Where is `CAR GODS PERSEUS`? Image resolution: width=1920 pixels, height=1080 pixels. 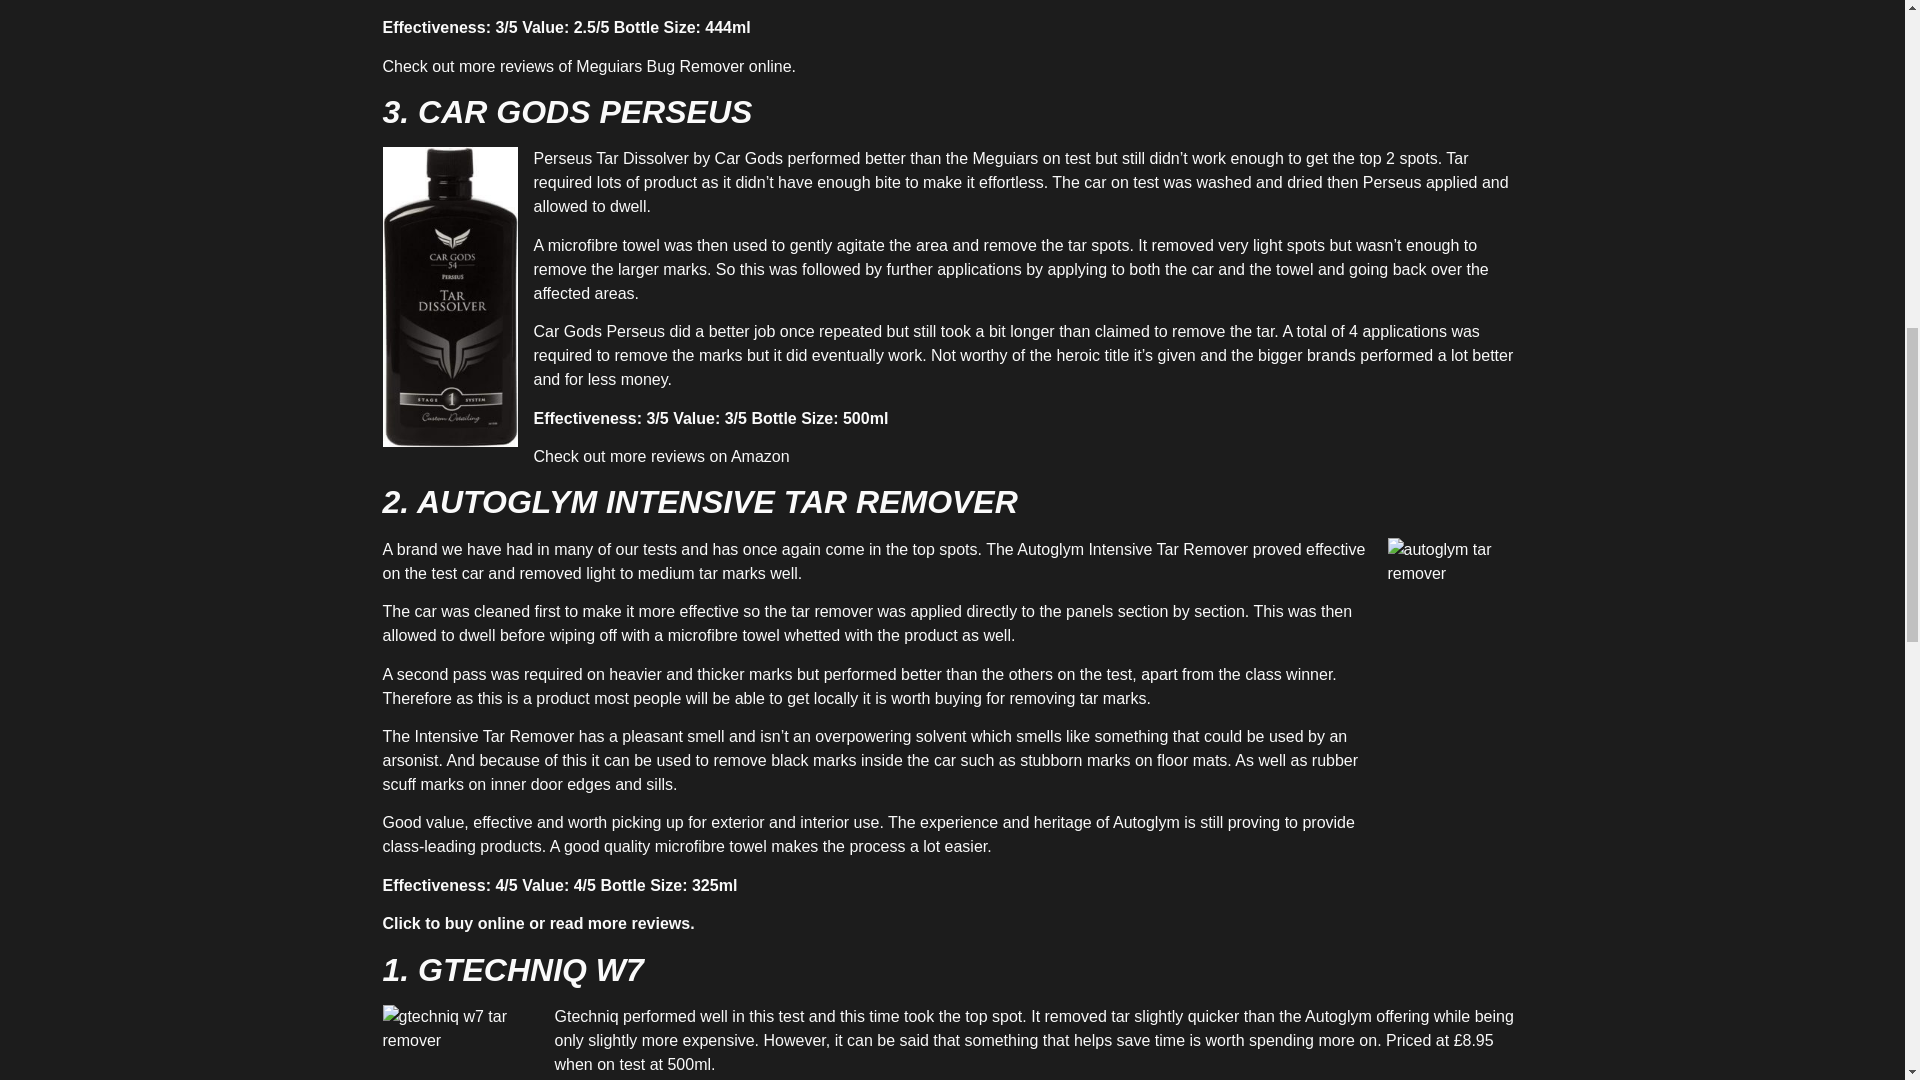
CAR GODS PERSEUS is located at coordinates (585, 111).